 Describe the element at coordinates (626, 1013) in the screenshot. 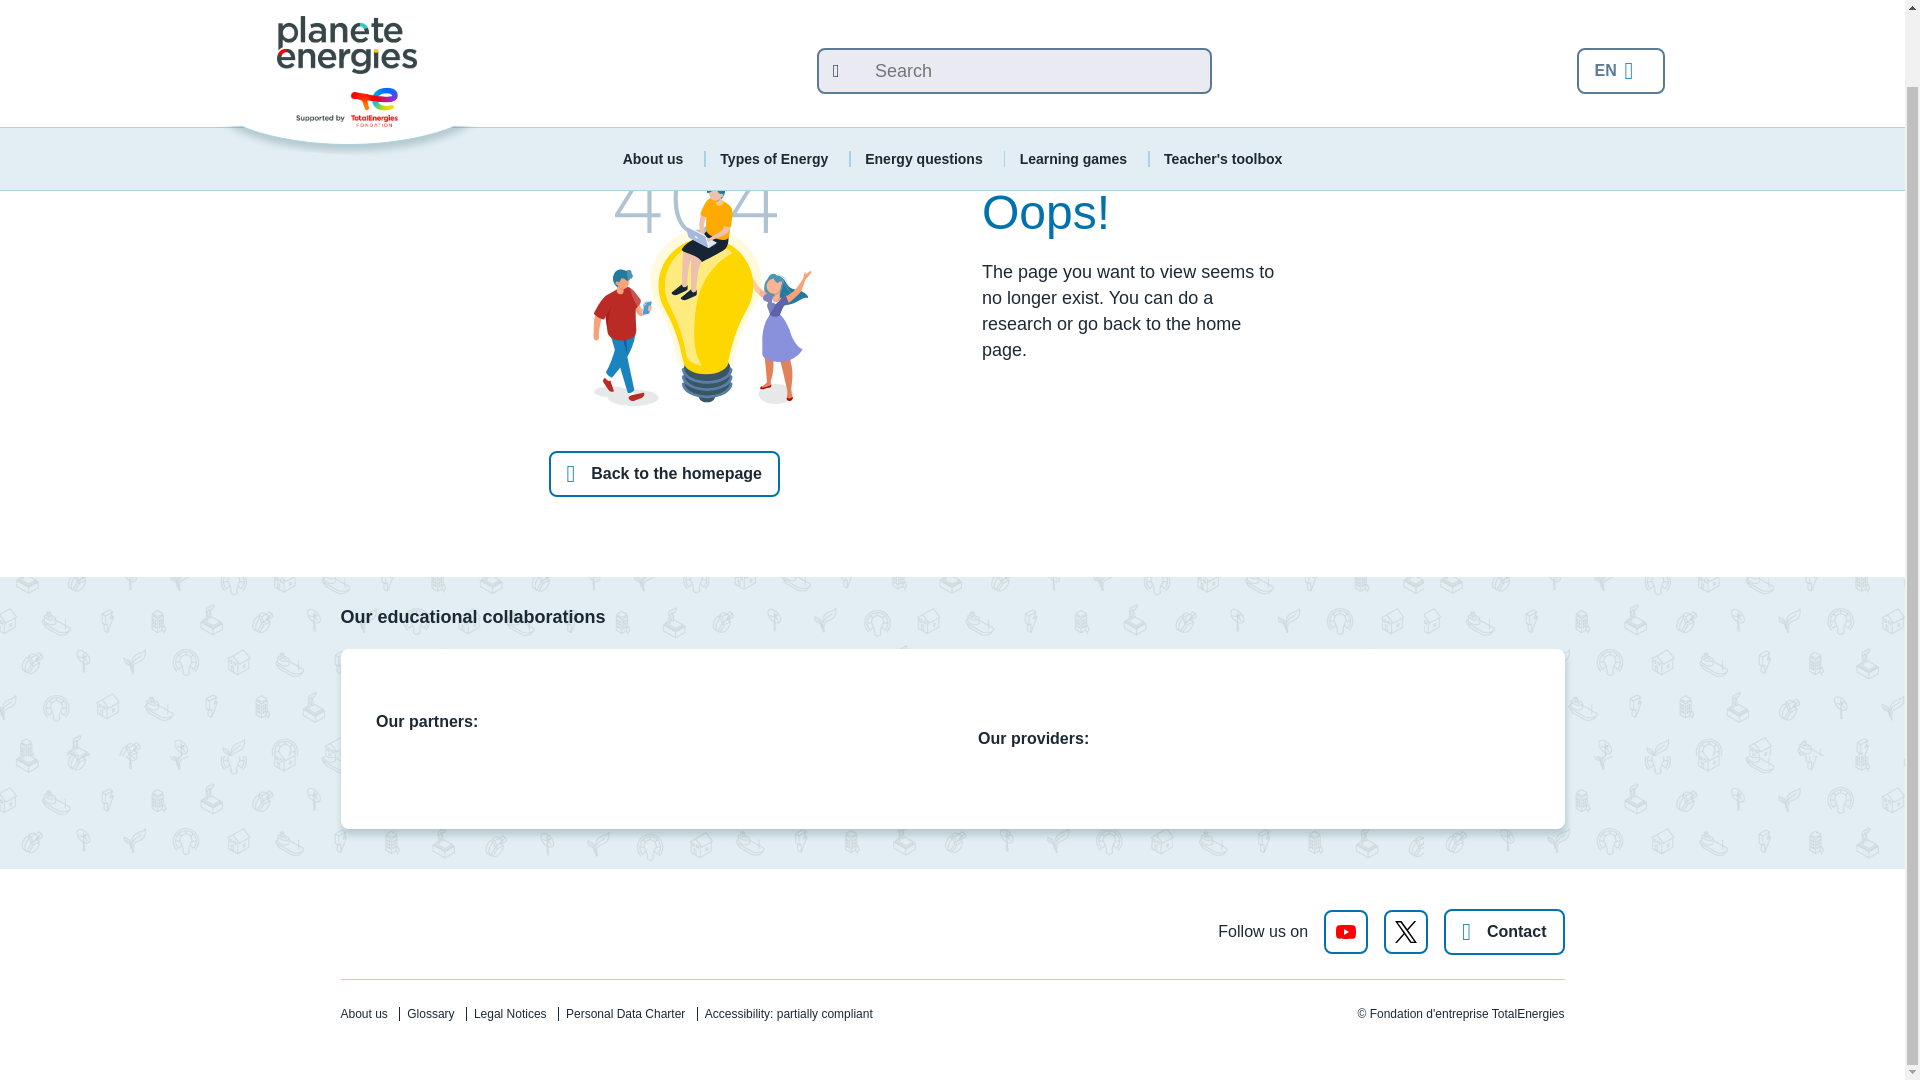

I see `Personal Data Charter` at that location.